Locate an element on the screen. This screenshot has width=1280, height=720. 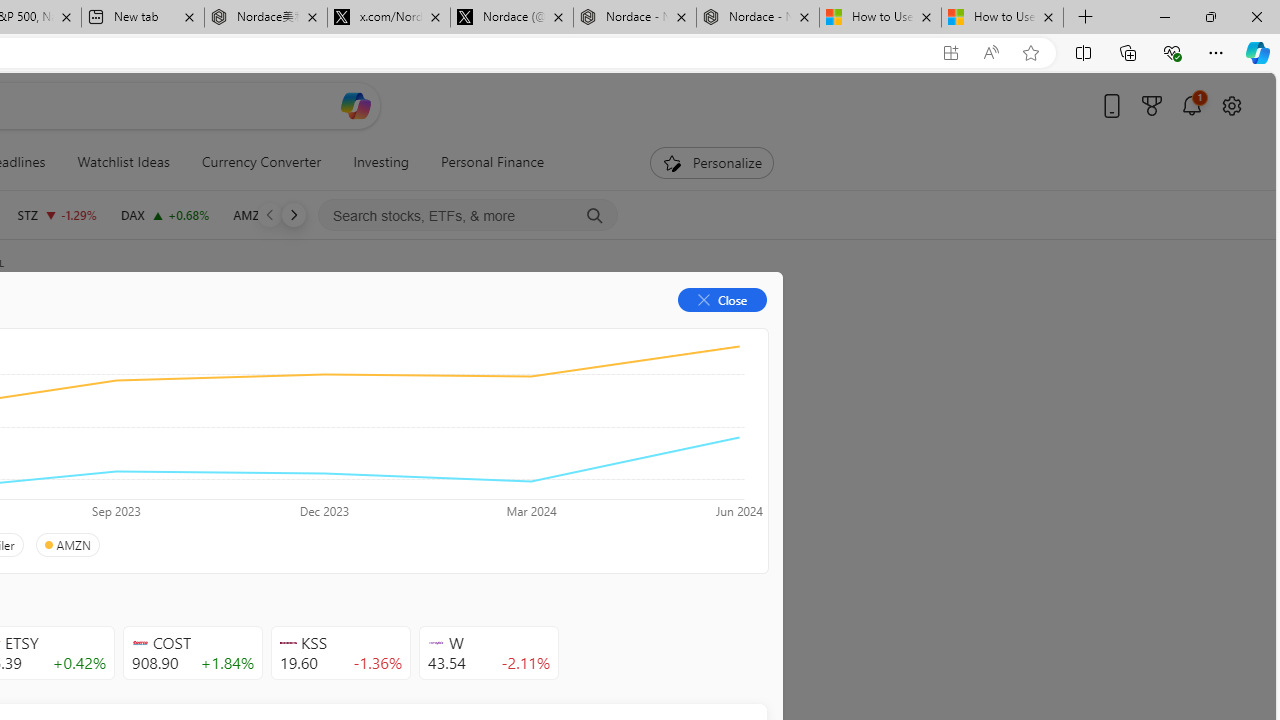
AMZN AMAZON.COM, INC. decrease 173.12 -2.38 -1.36% is located at coordinates (280, 214).